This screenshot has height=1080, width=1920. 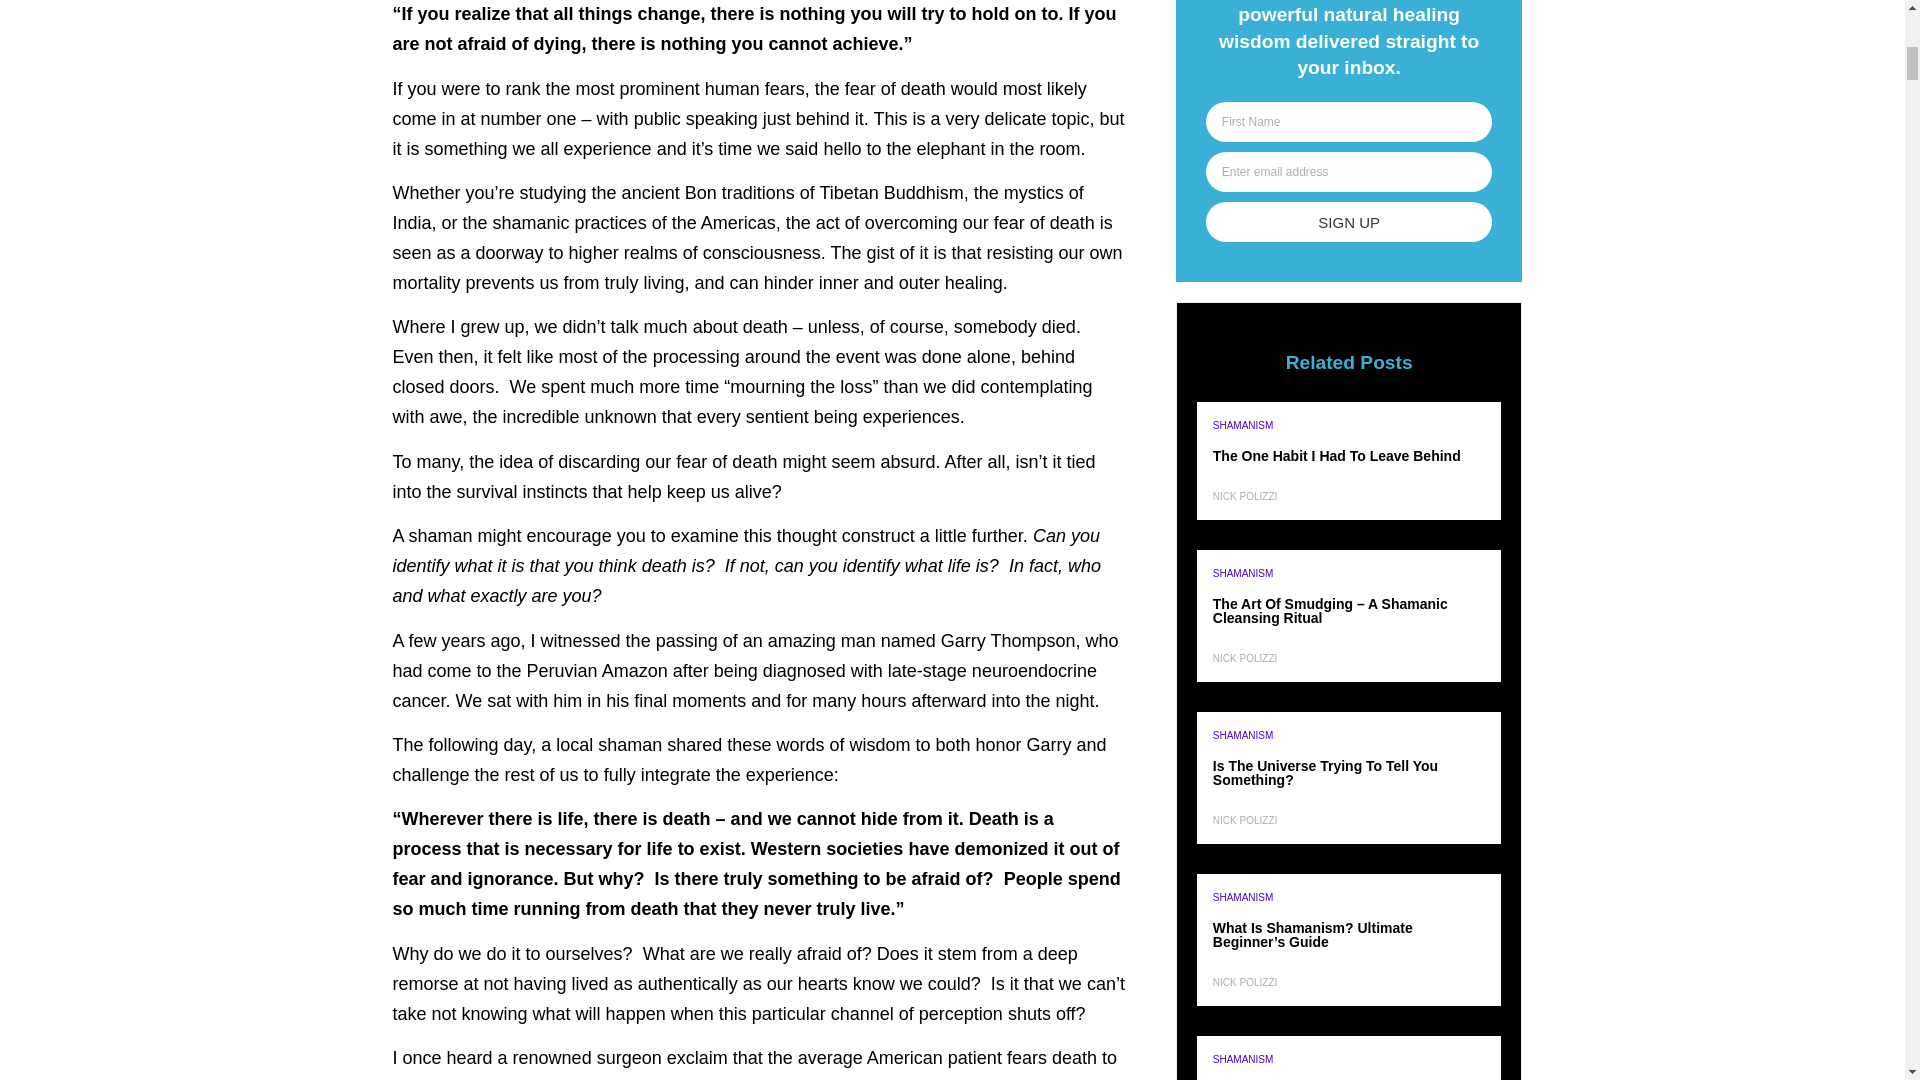 I want to click on NICK POLIZZI, so click(x=1244, y=820).